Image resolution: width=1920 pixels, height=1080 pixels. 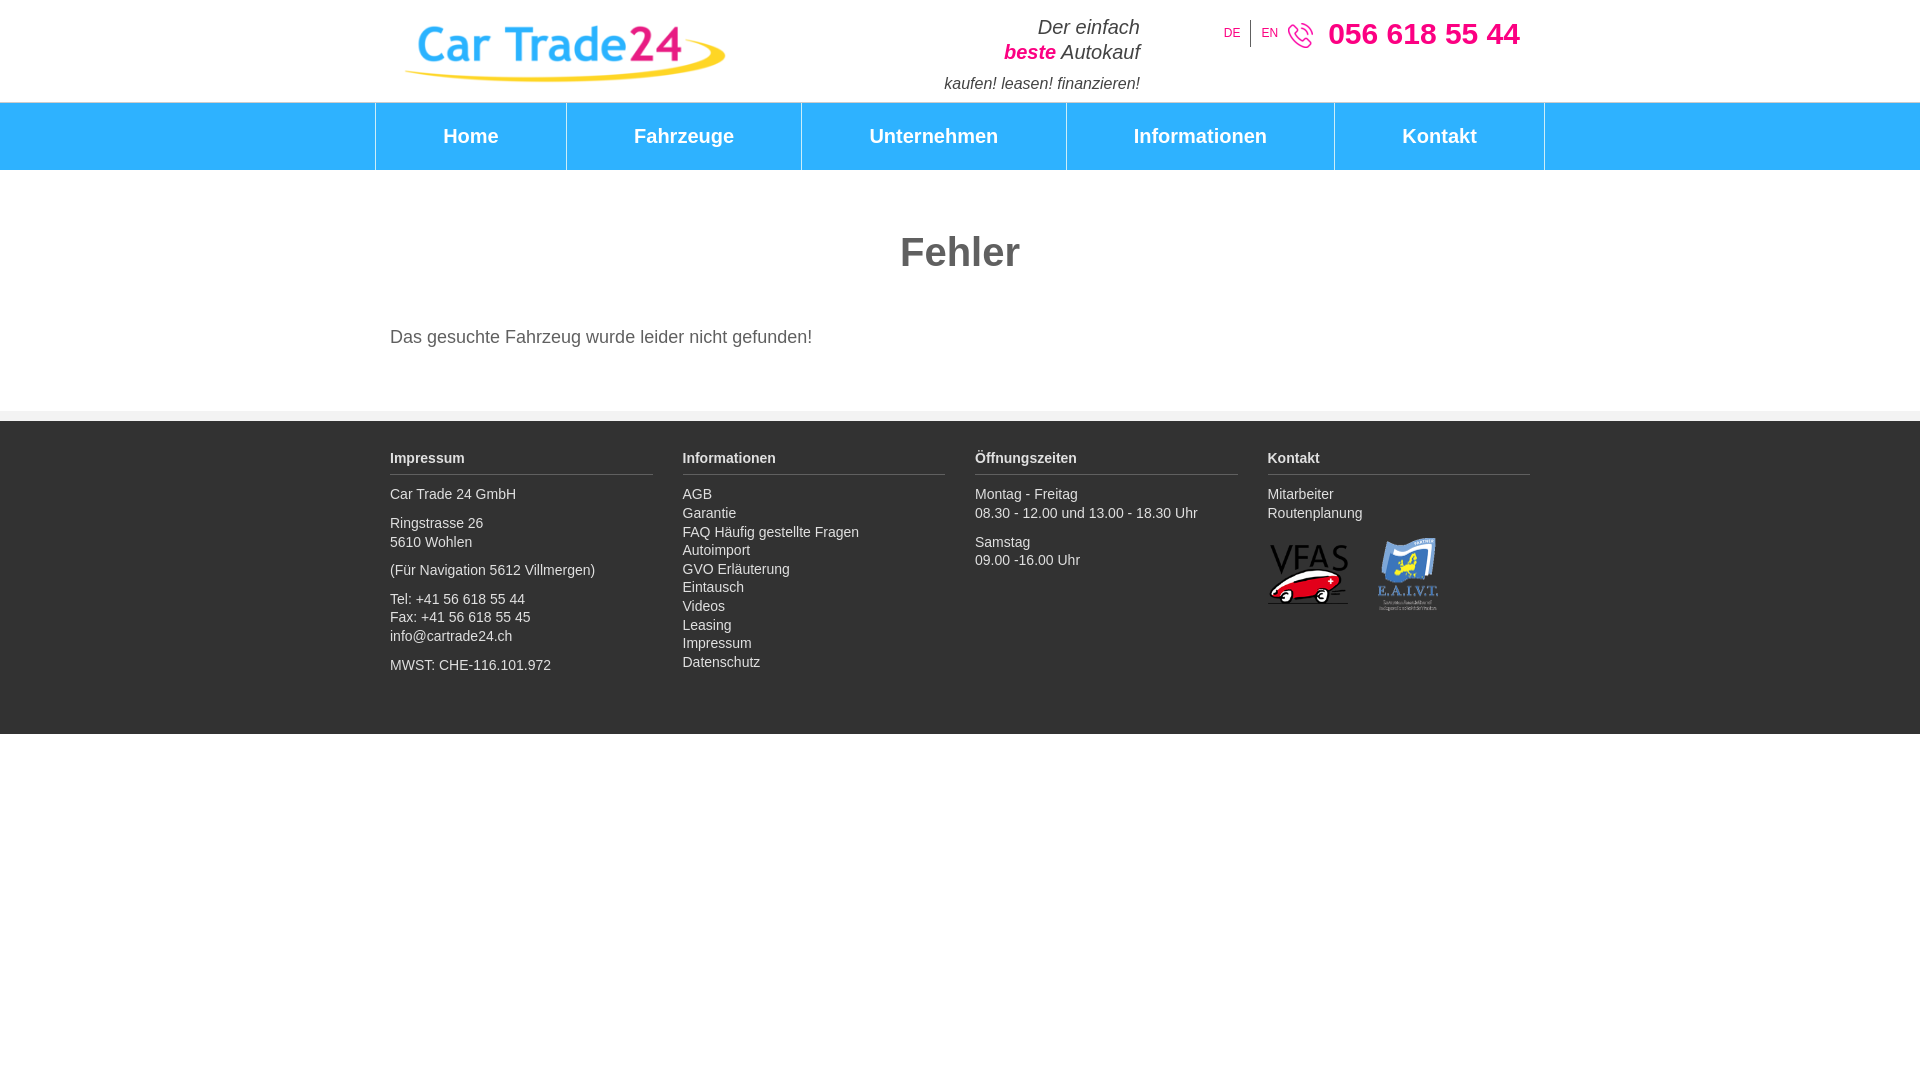 What do you see at coordinates (1270, 33) in the screenshot?
I see `EN` at bounding box center [1270, 33].